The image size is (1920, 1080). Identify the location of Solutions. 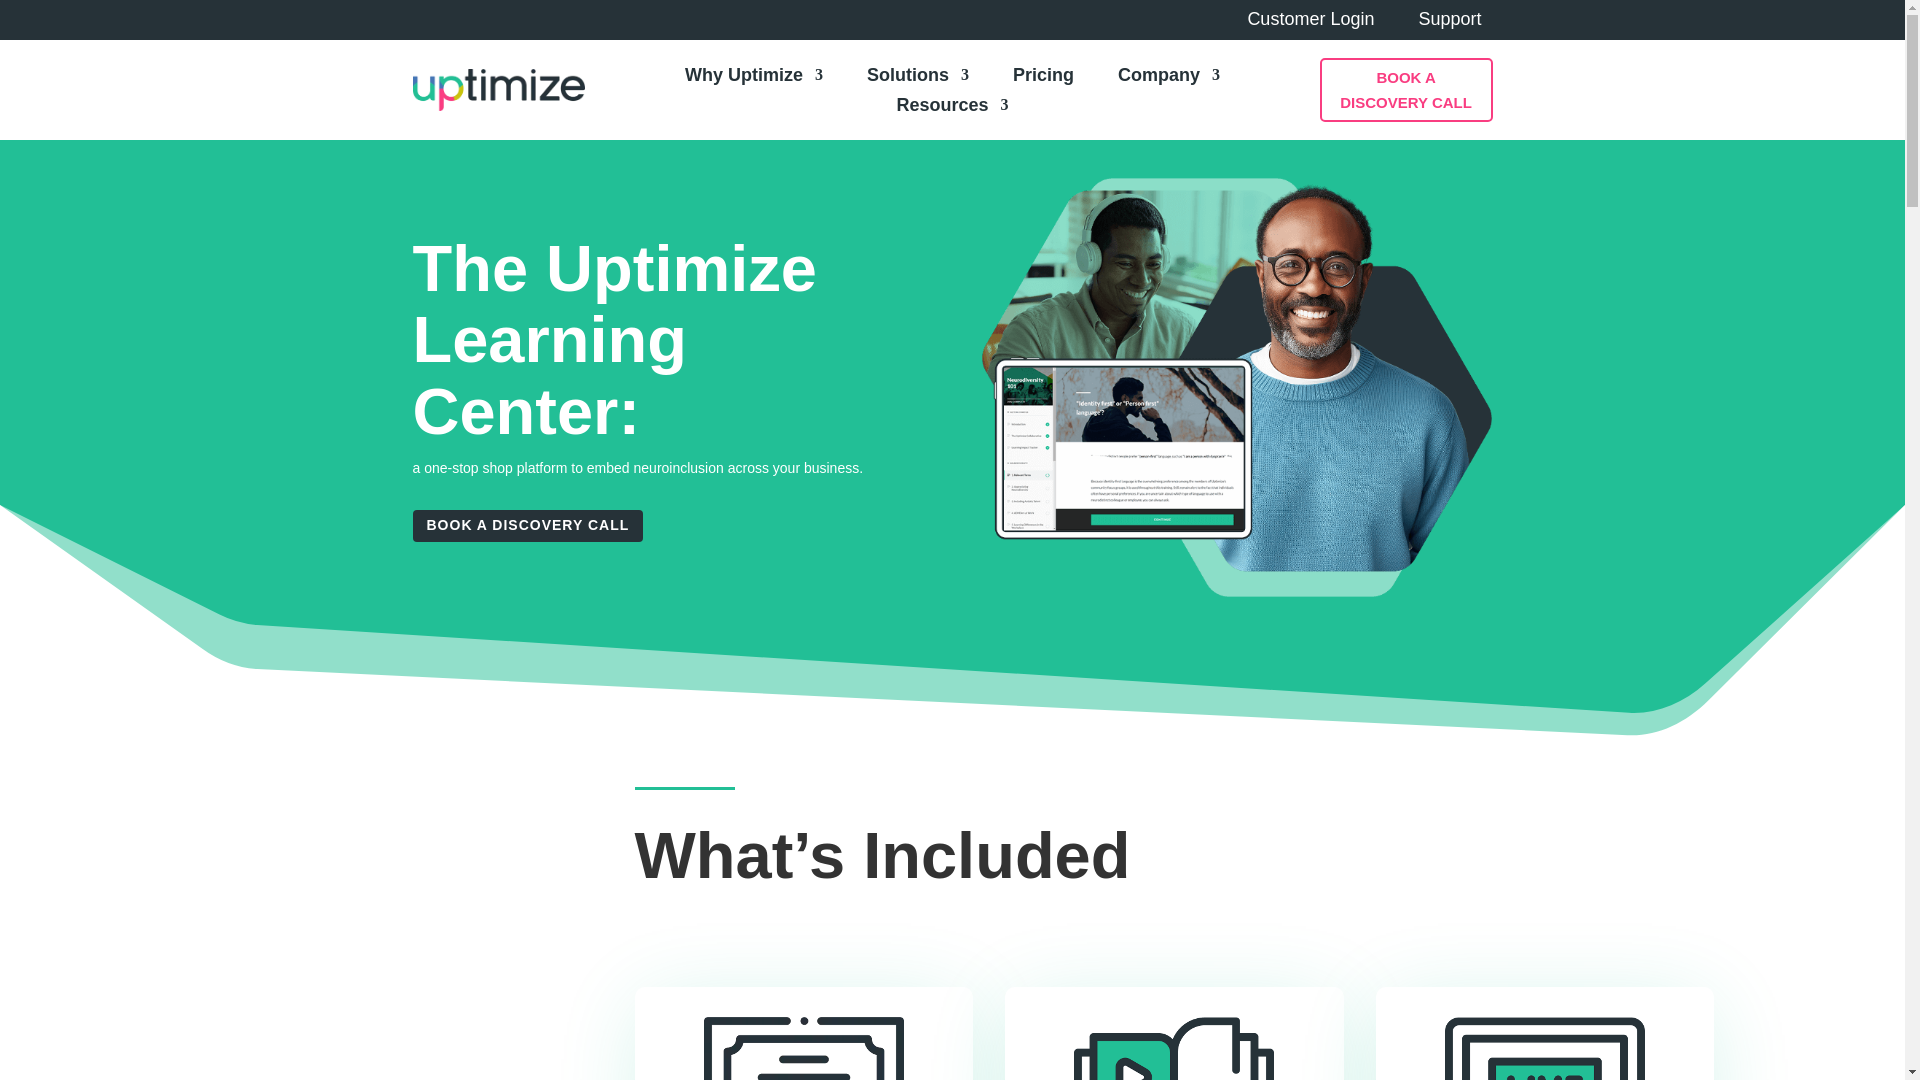
(918, 78).